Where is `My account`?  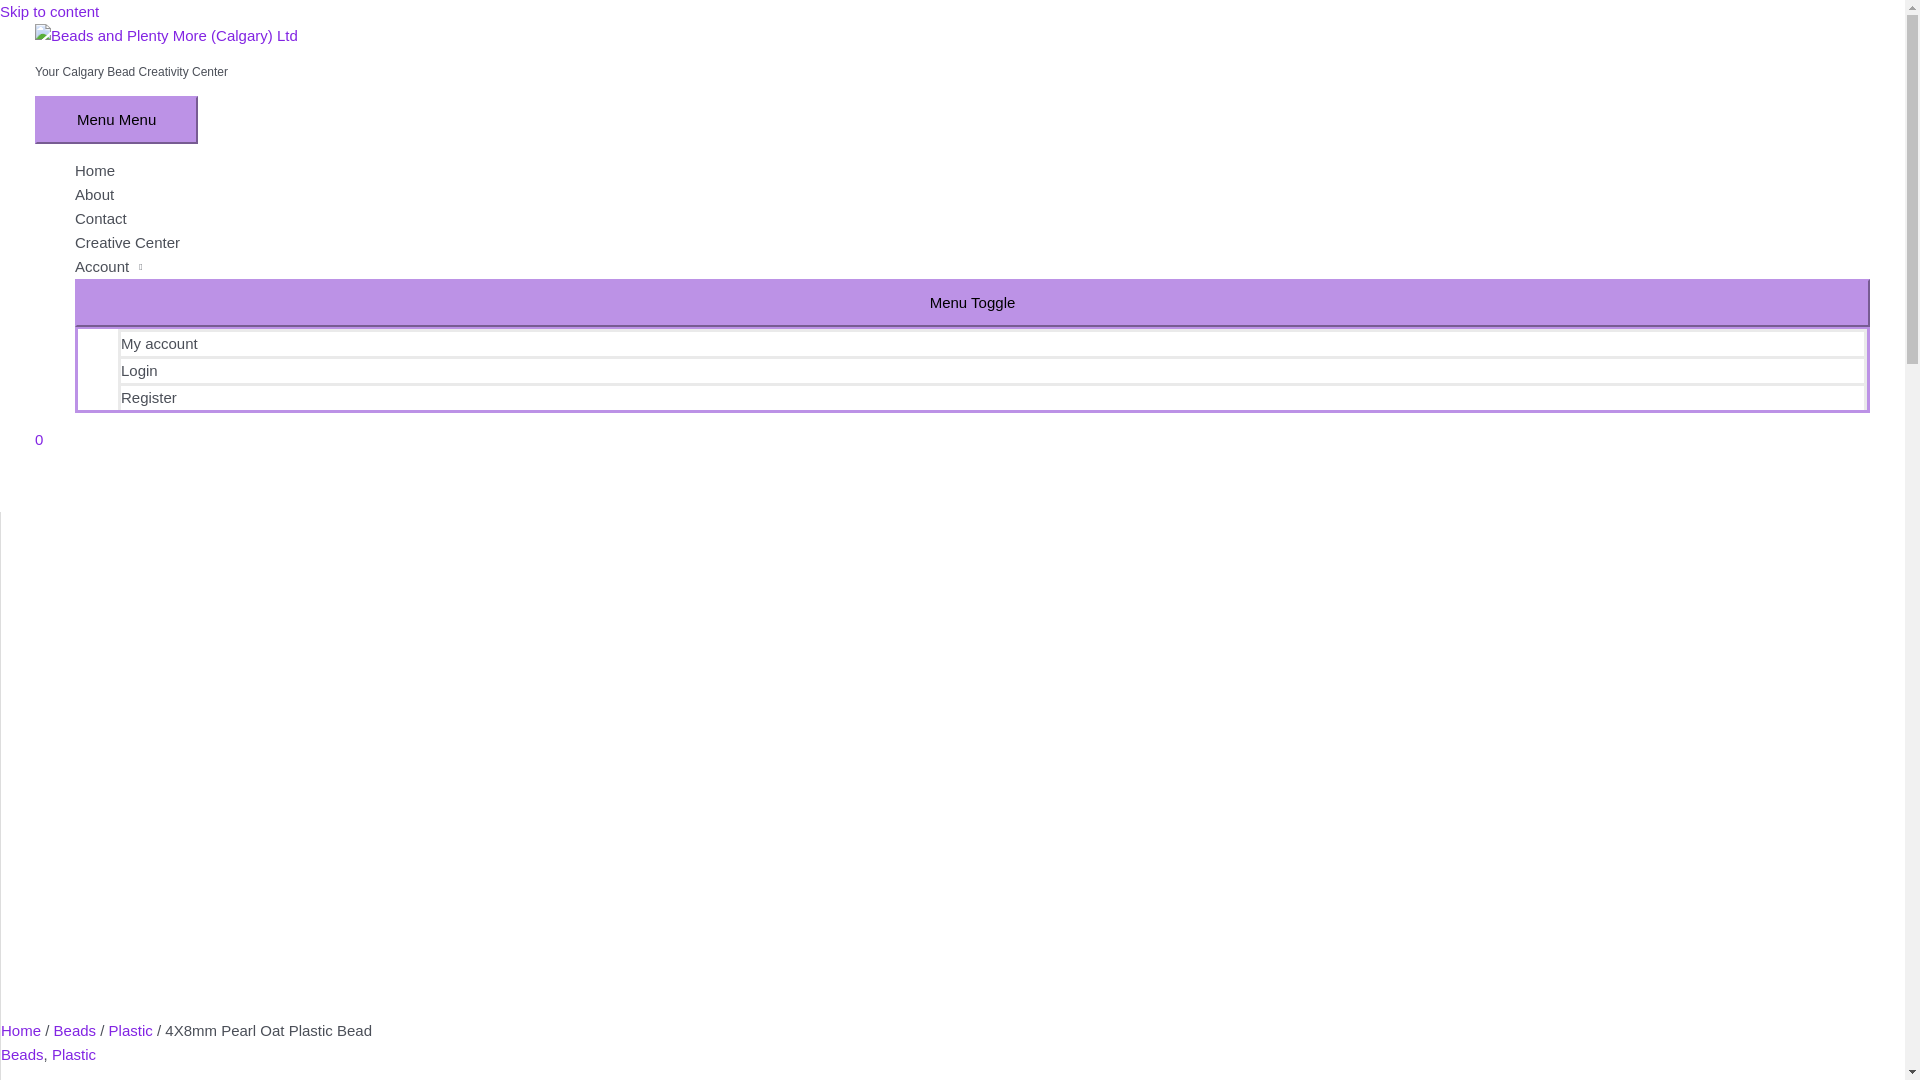
My account is located at coordinates (992, 342).